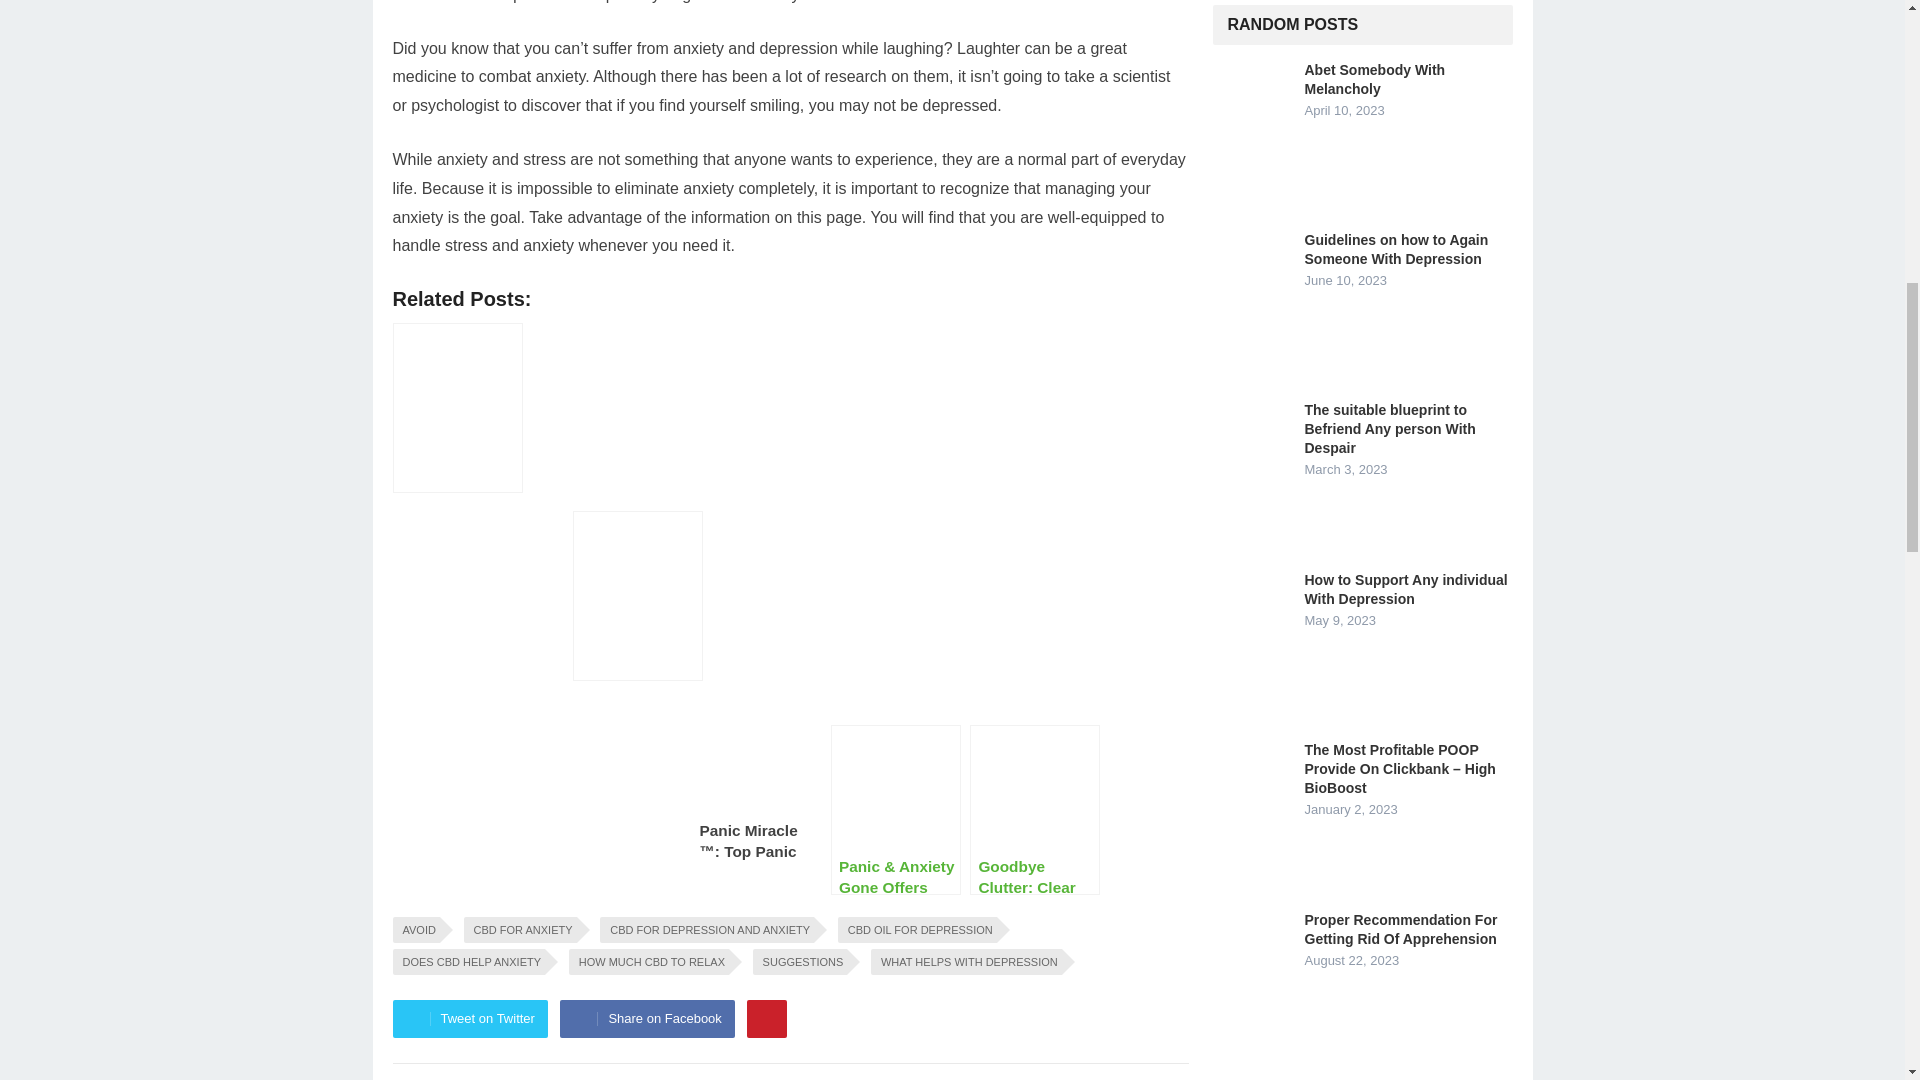 The height and width of the screenshot is (1080, 1920). What do you see at coordinates (469, 1018) in the screenshot?
I see `Tweet on Twitter` at bounding box center [469, 1018].